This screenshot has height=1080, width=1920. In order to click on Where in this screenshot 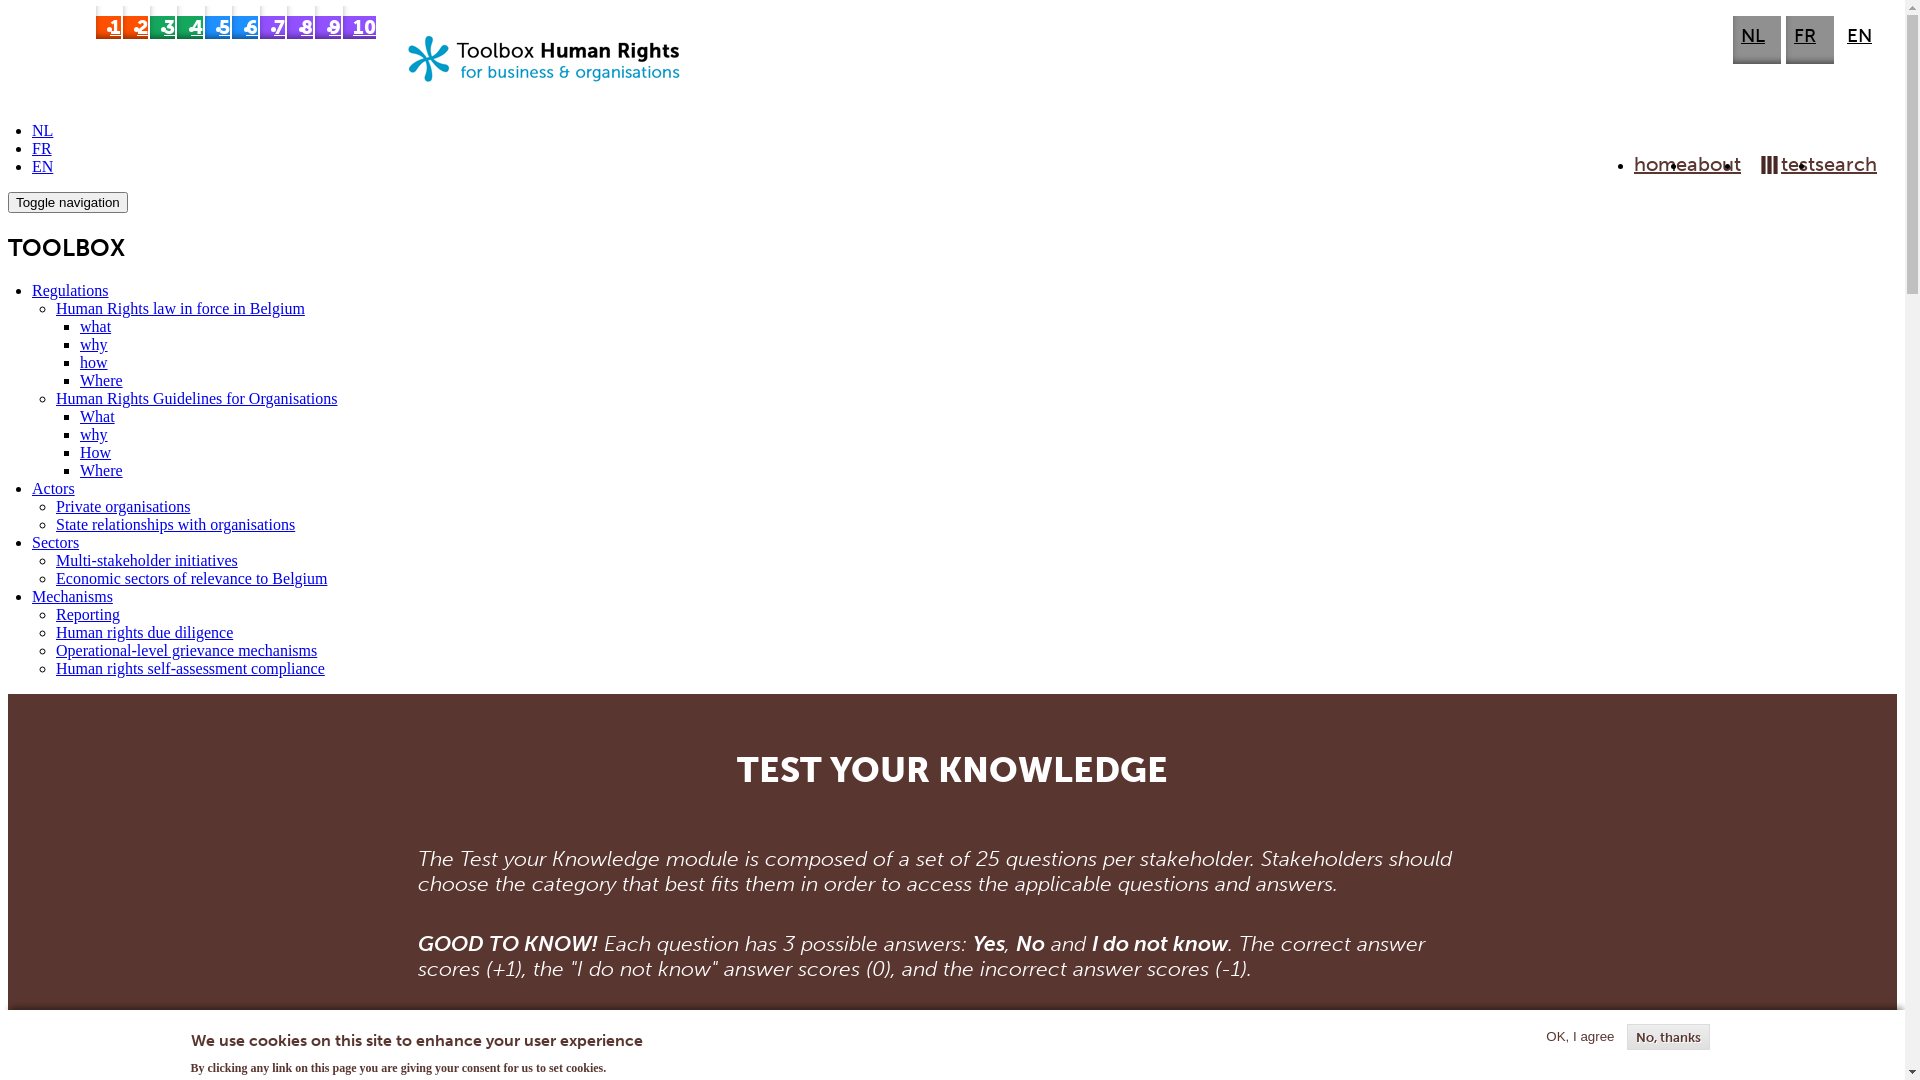, I will do `click(101, 470)`.